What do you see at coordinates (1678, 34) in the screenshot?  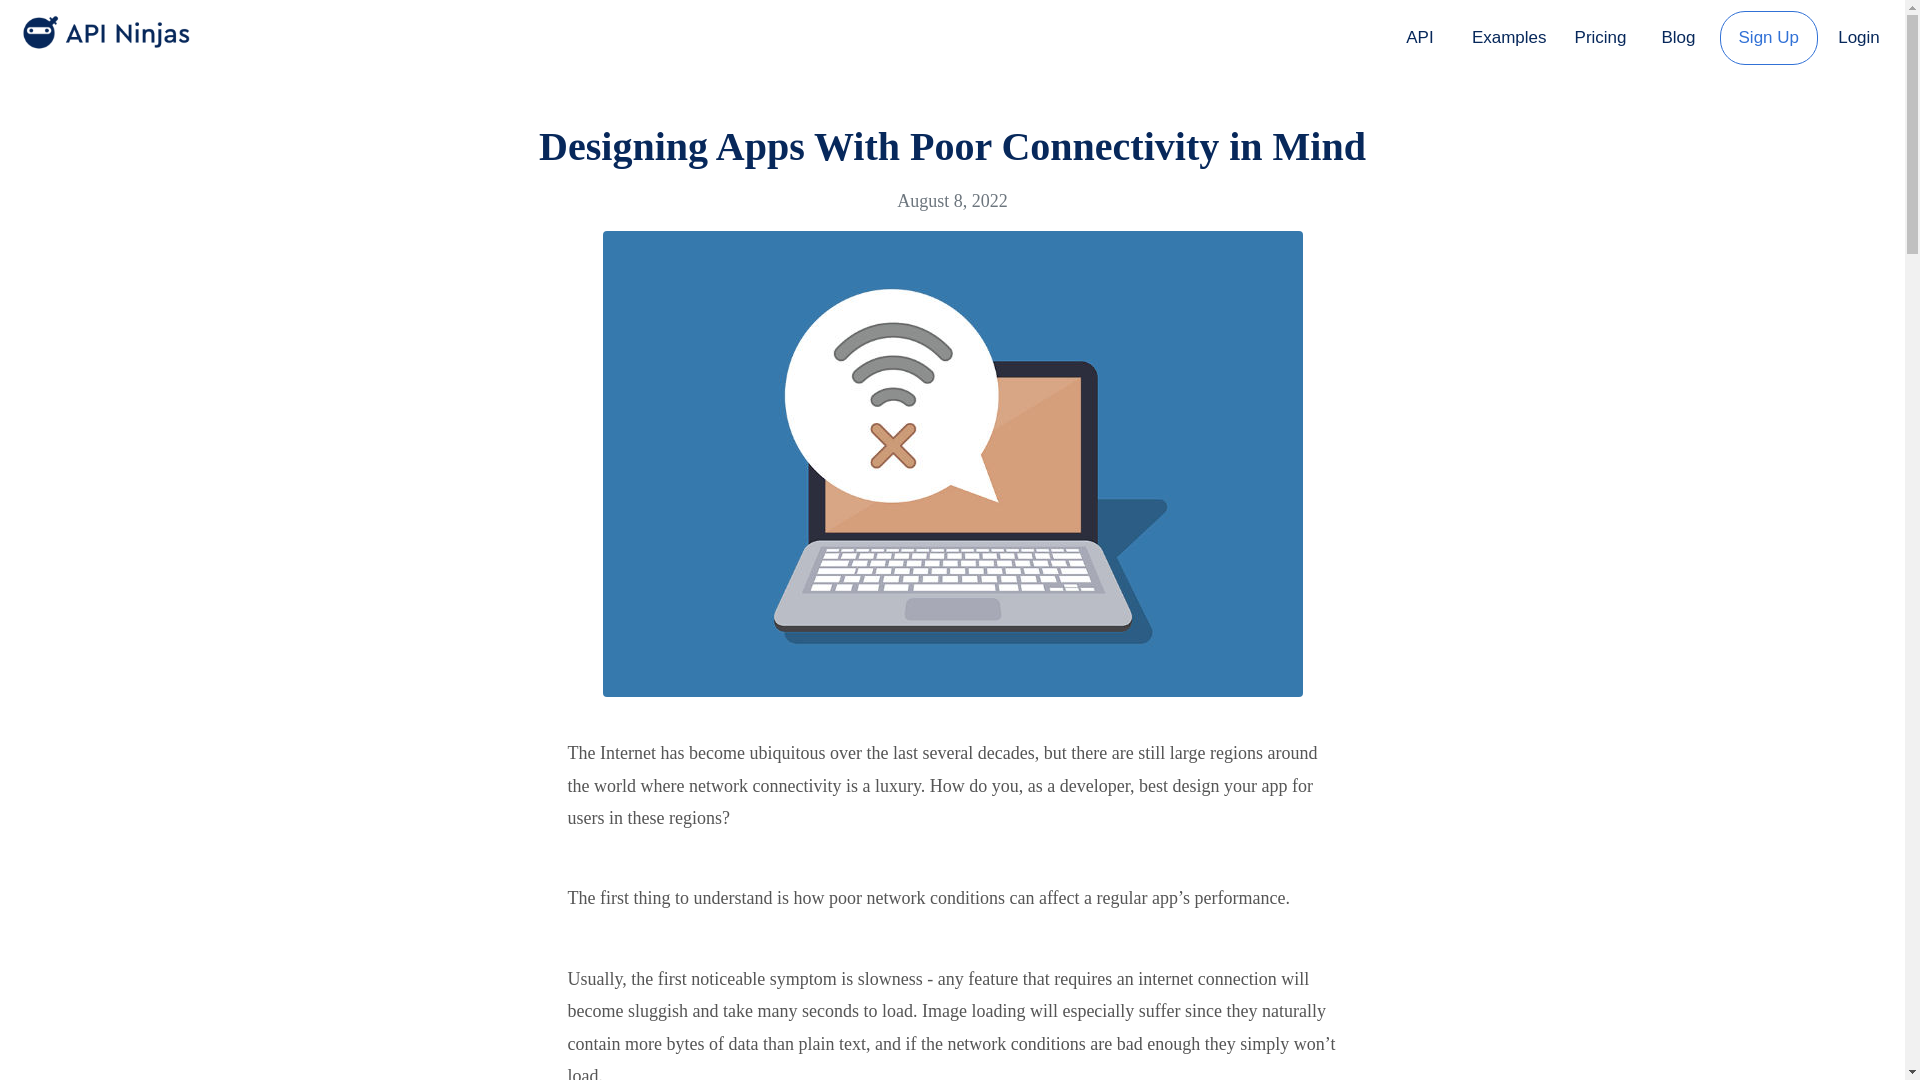 I see `Blog` at bounding box center [1678, 34].